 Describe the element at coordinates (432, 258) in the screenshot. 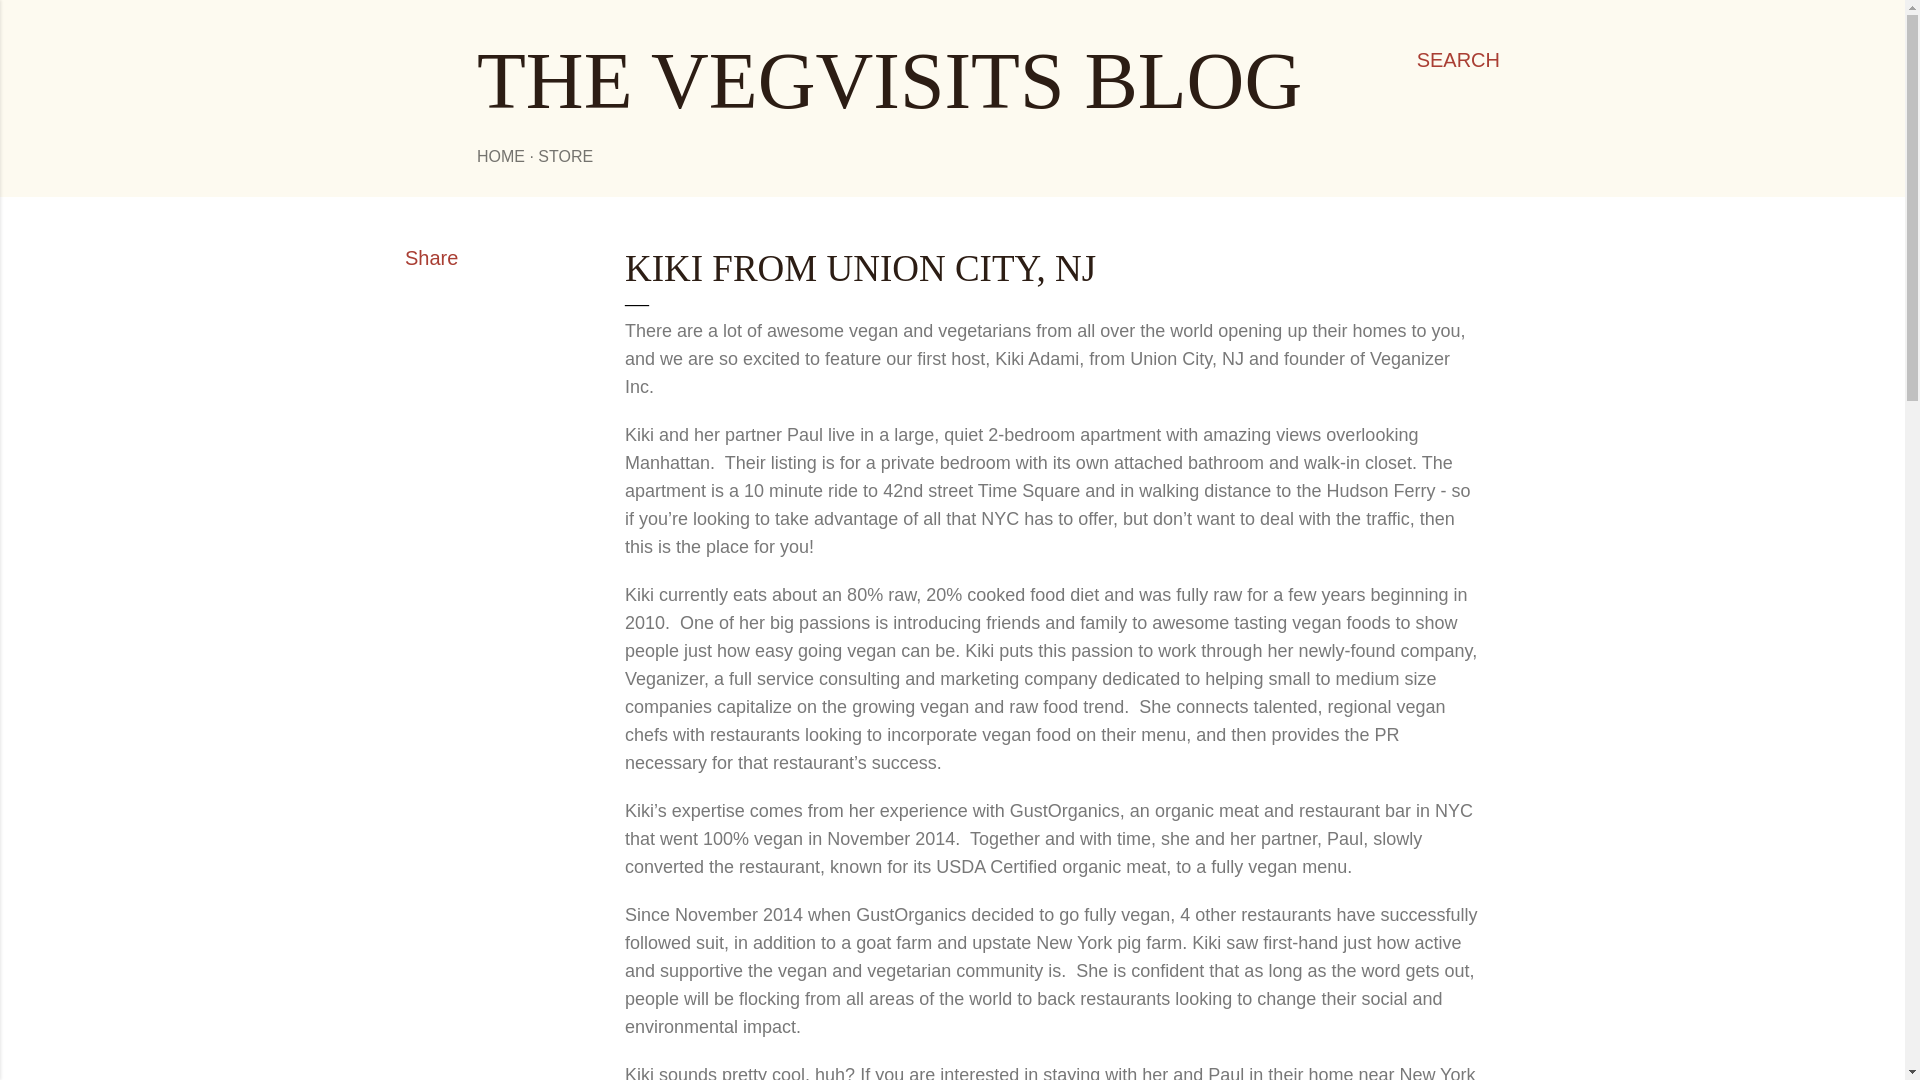

I see `Share` at that location.